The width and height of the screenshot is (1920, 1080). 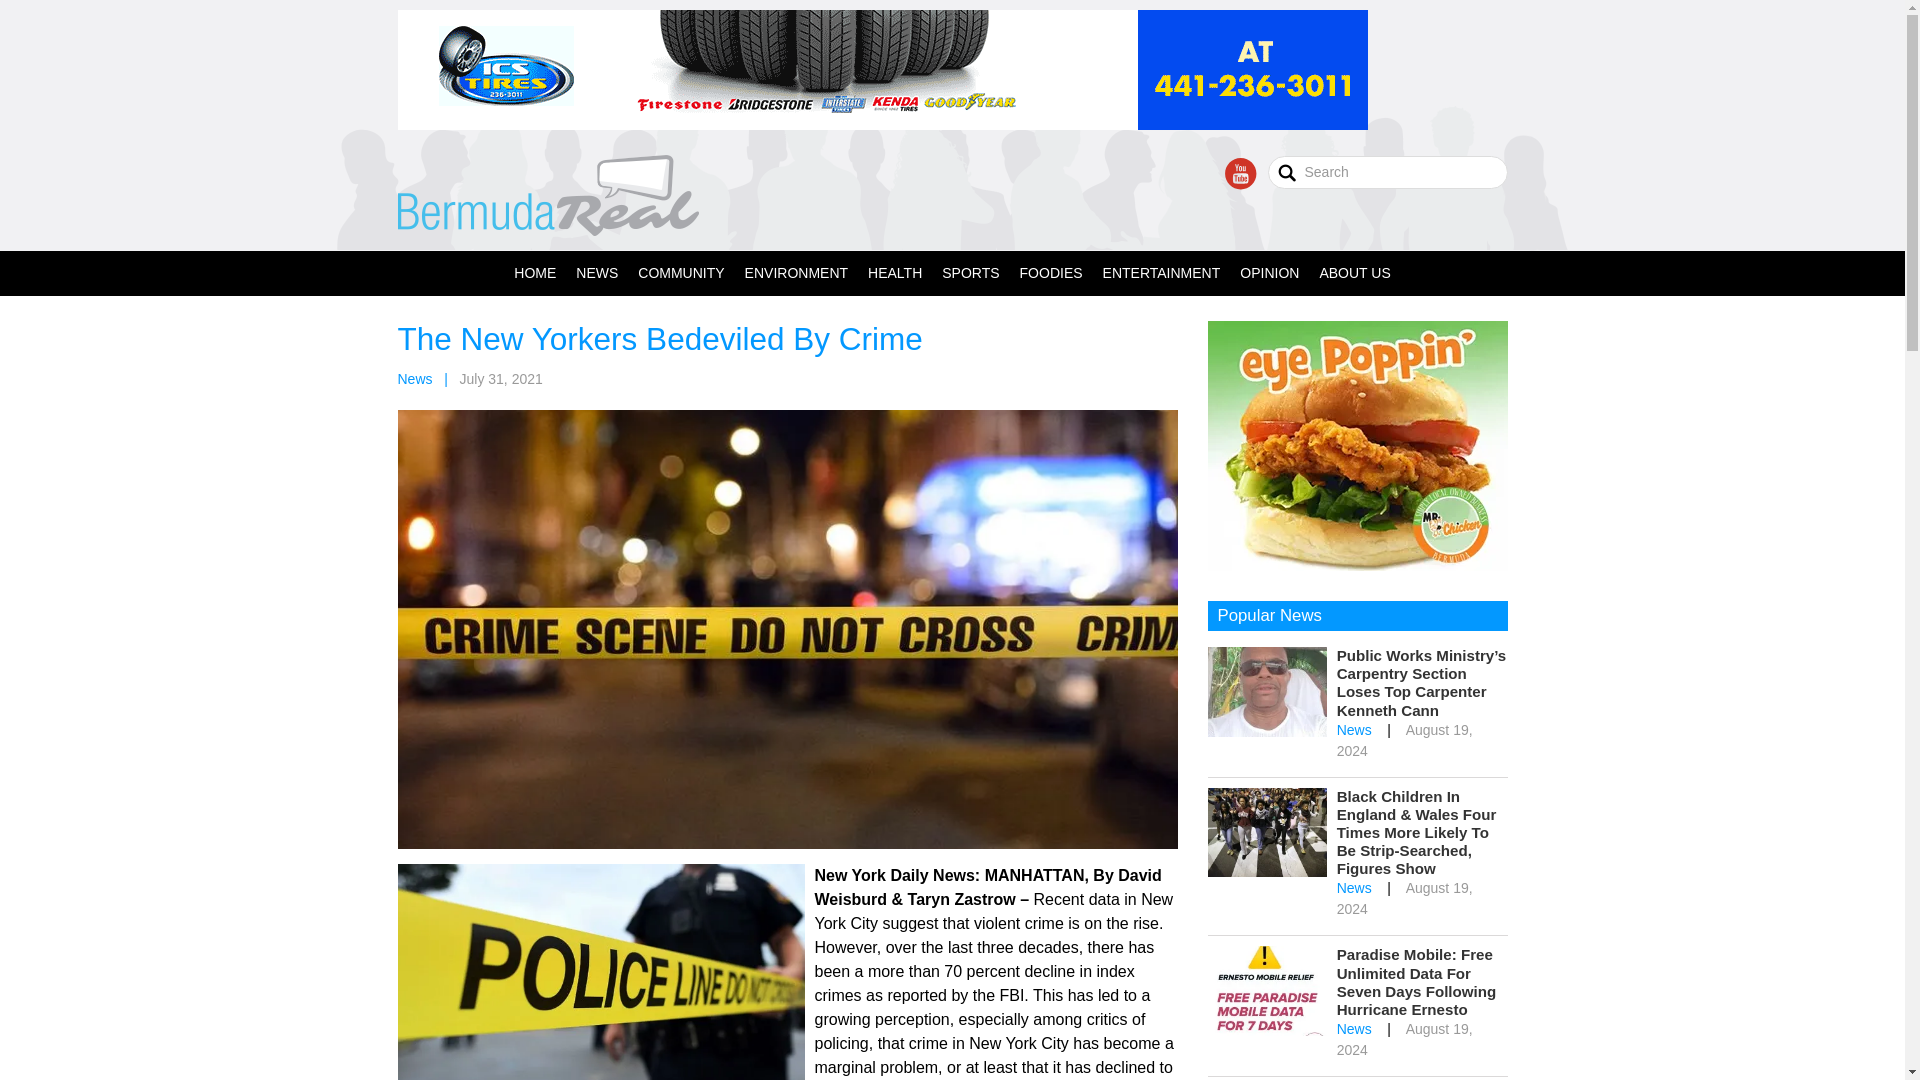 I want to click on NEWS, so click(x=596, y=272).